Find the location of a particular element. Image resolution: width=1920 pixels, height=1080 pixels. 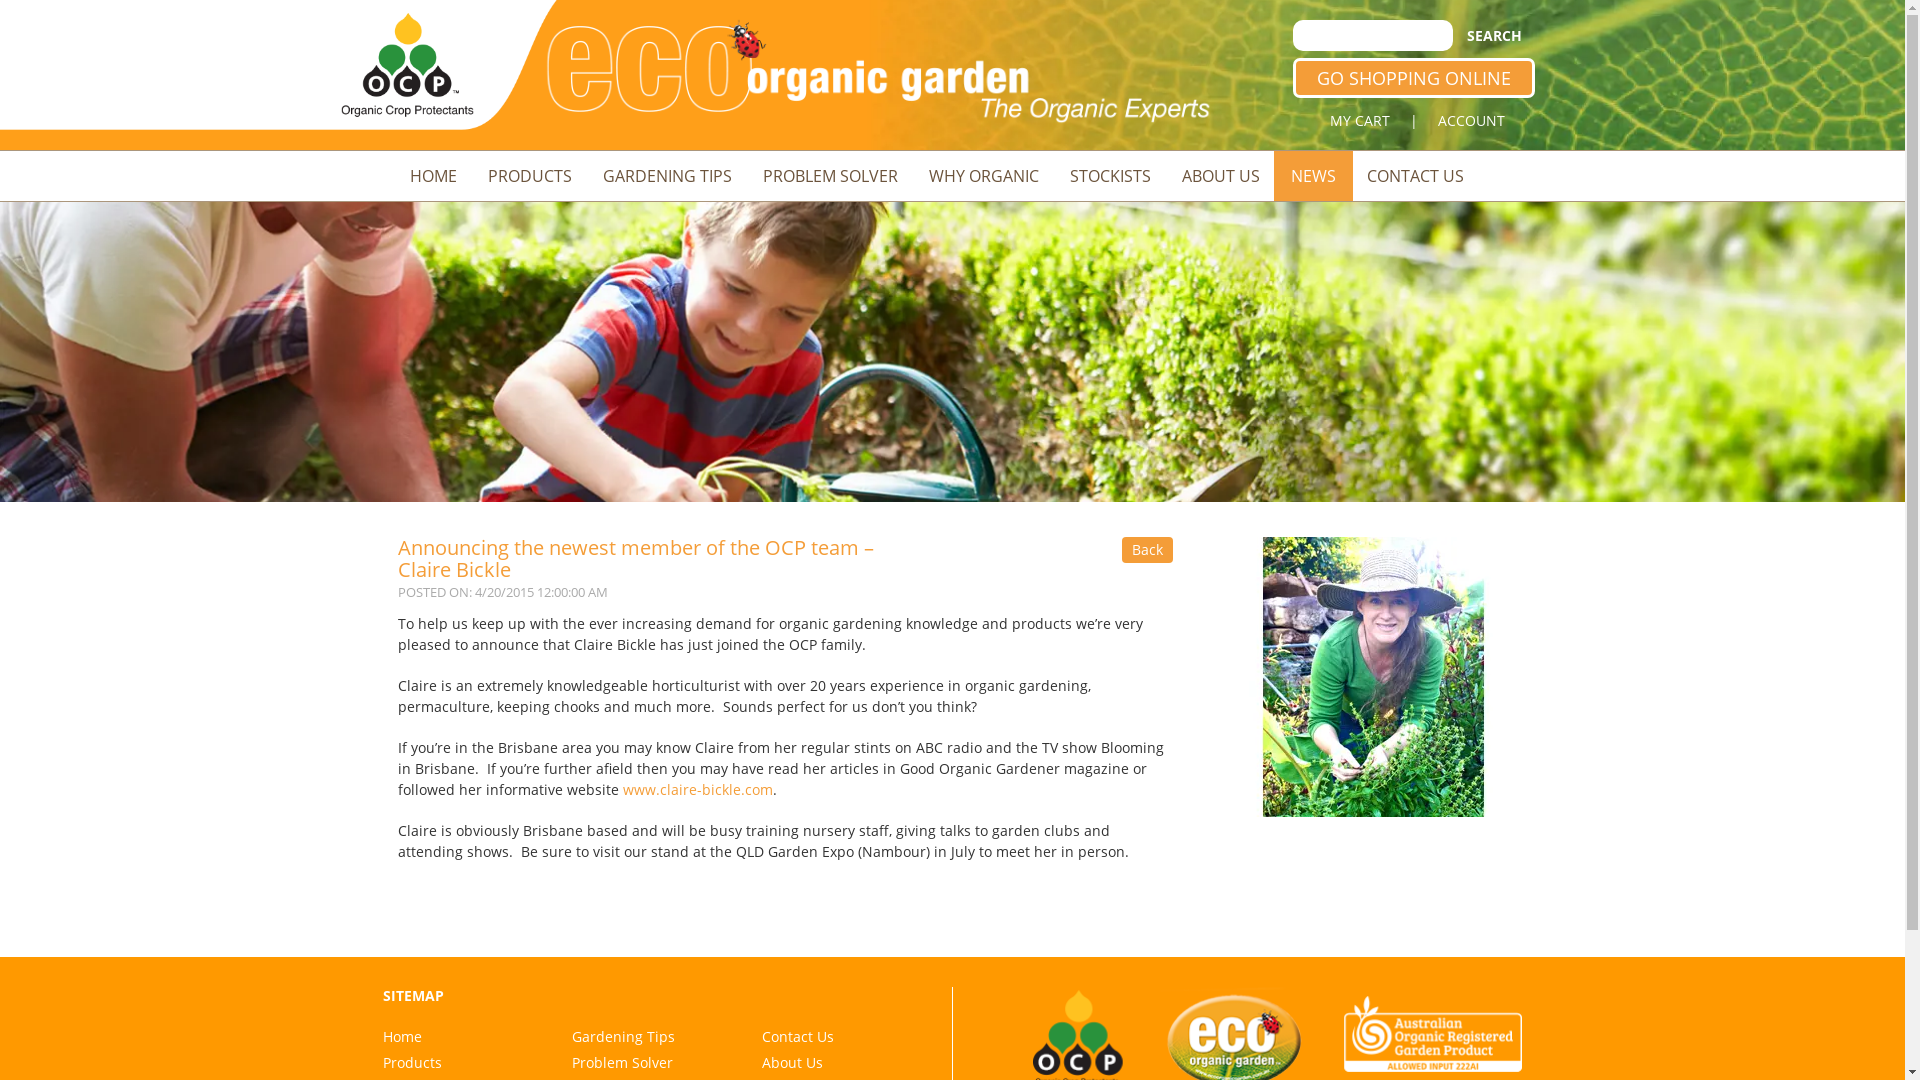

PRODUCTS is located at coordinates (529, 176).